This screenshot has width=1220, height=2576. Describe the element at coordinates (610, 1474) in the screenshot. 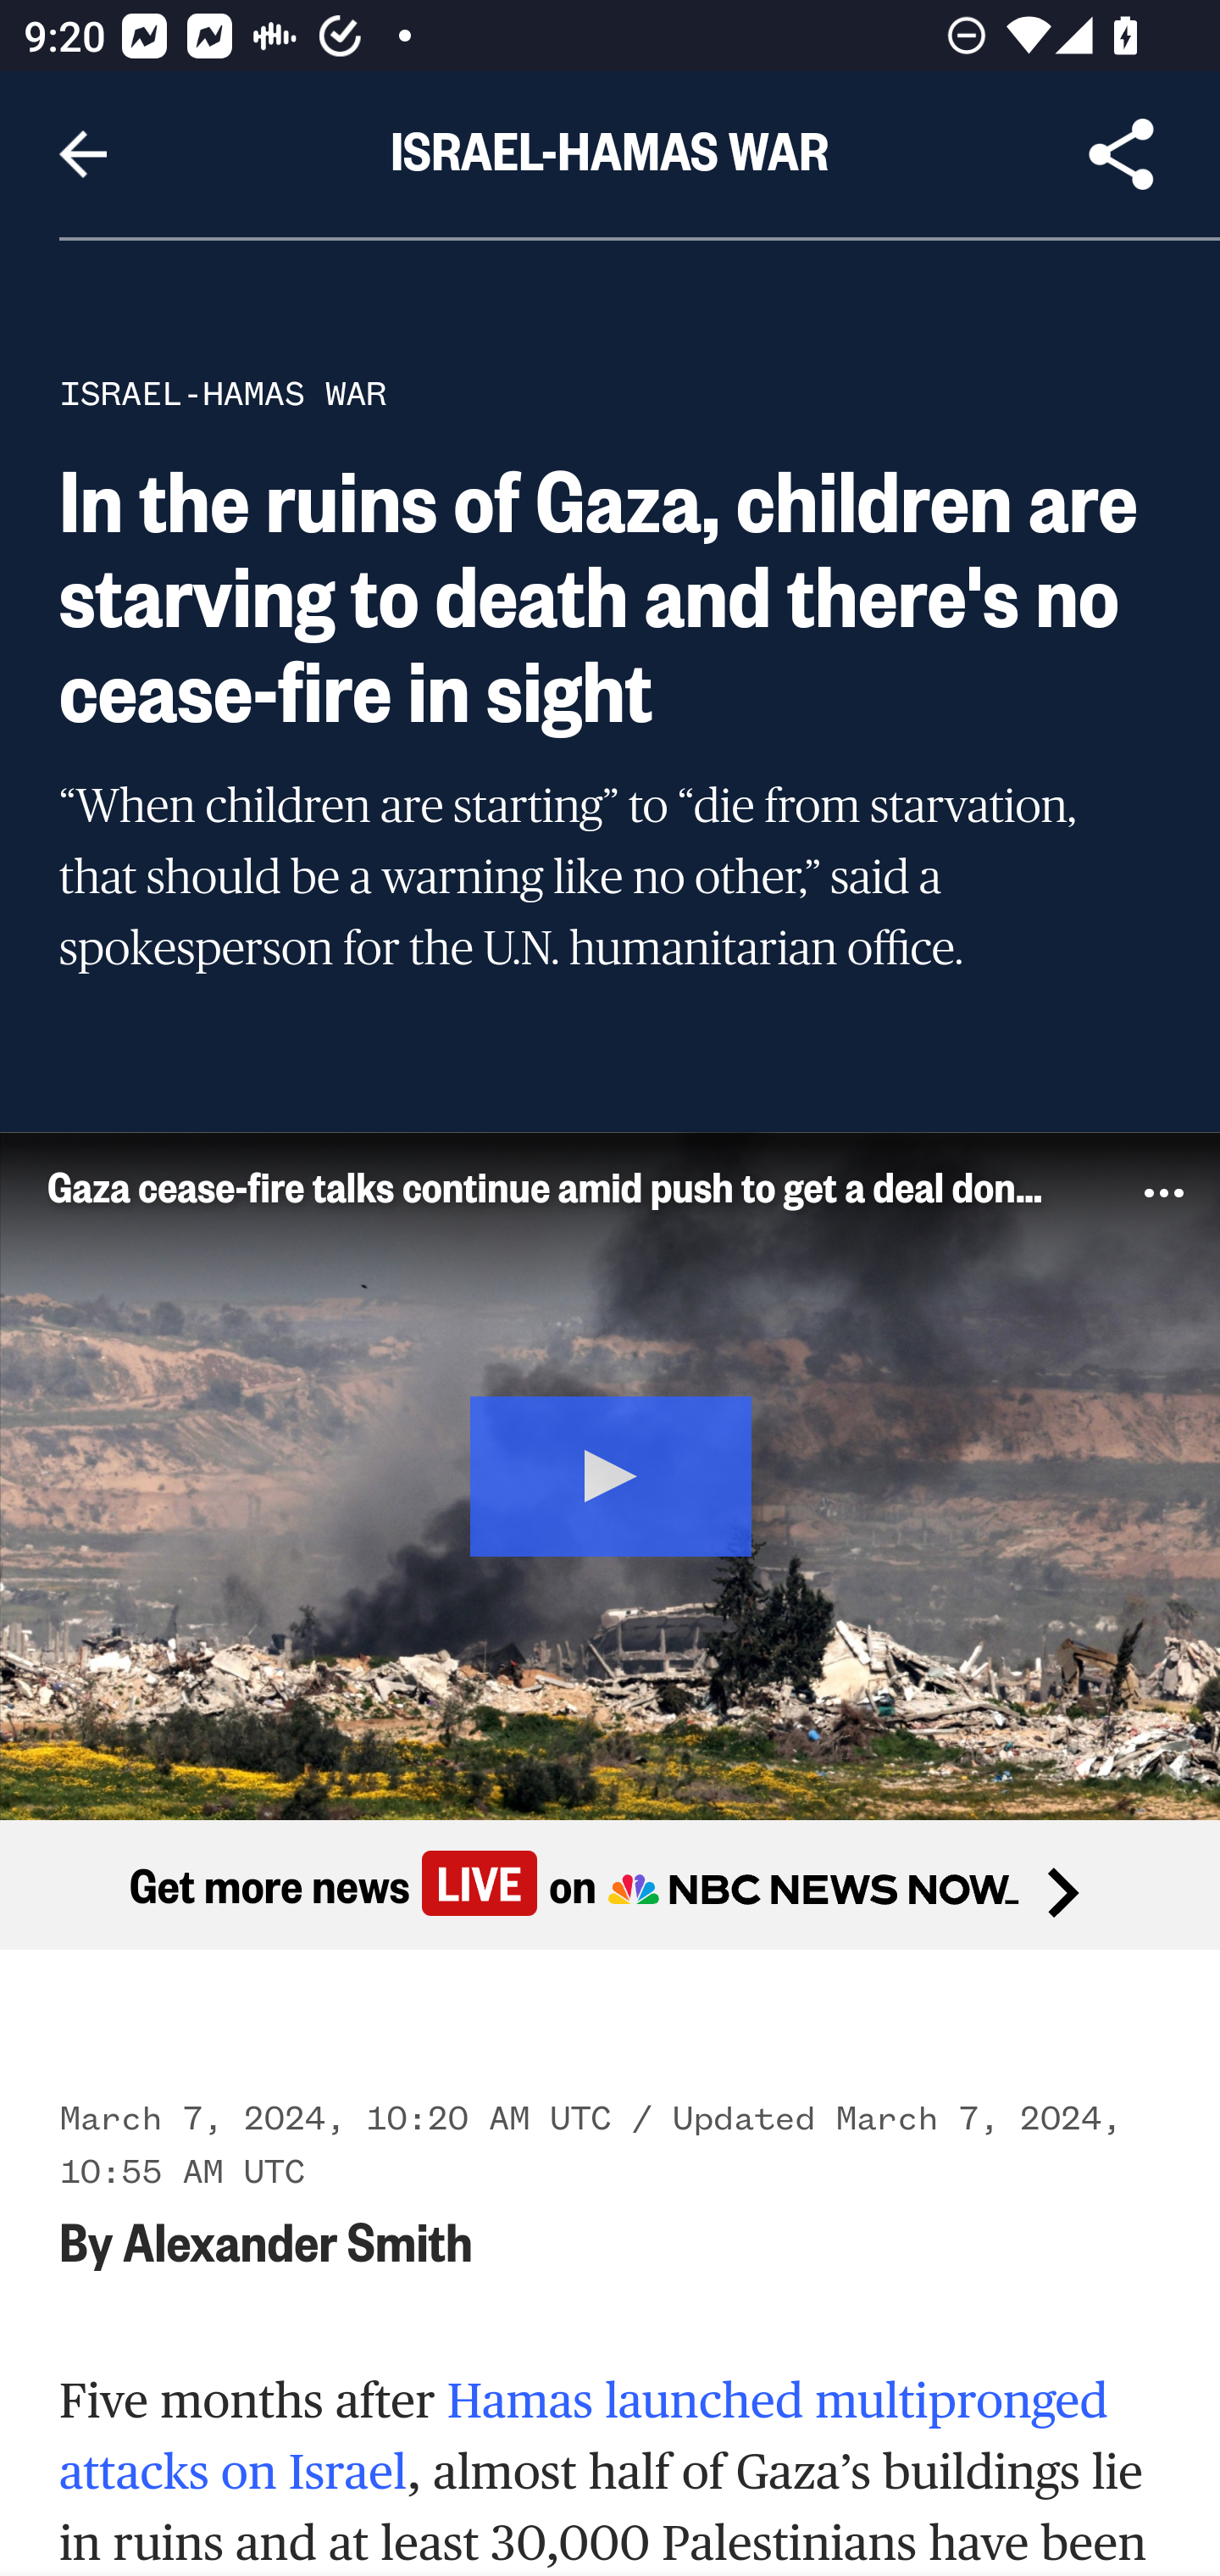

I see `Video Player Unable to play media. Play  ` at that location.